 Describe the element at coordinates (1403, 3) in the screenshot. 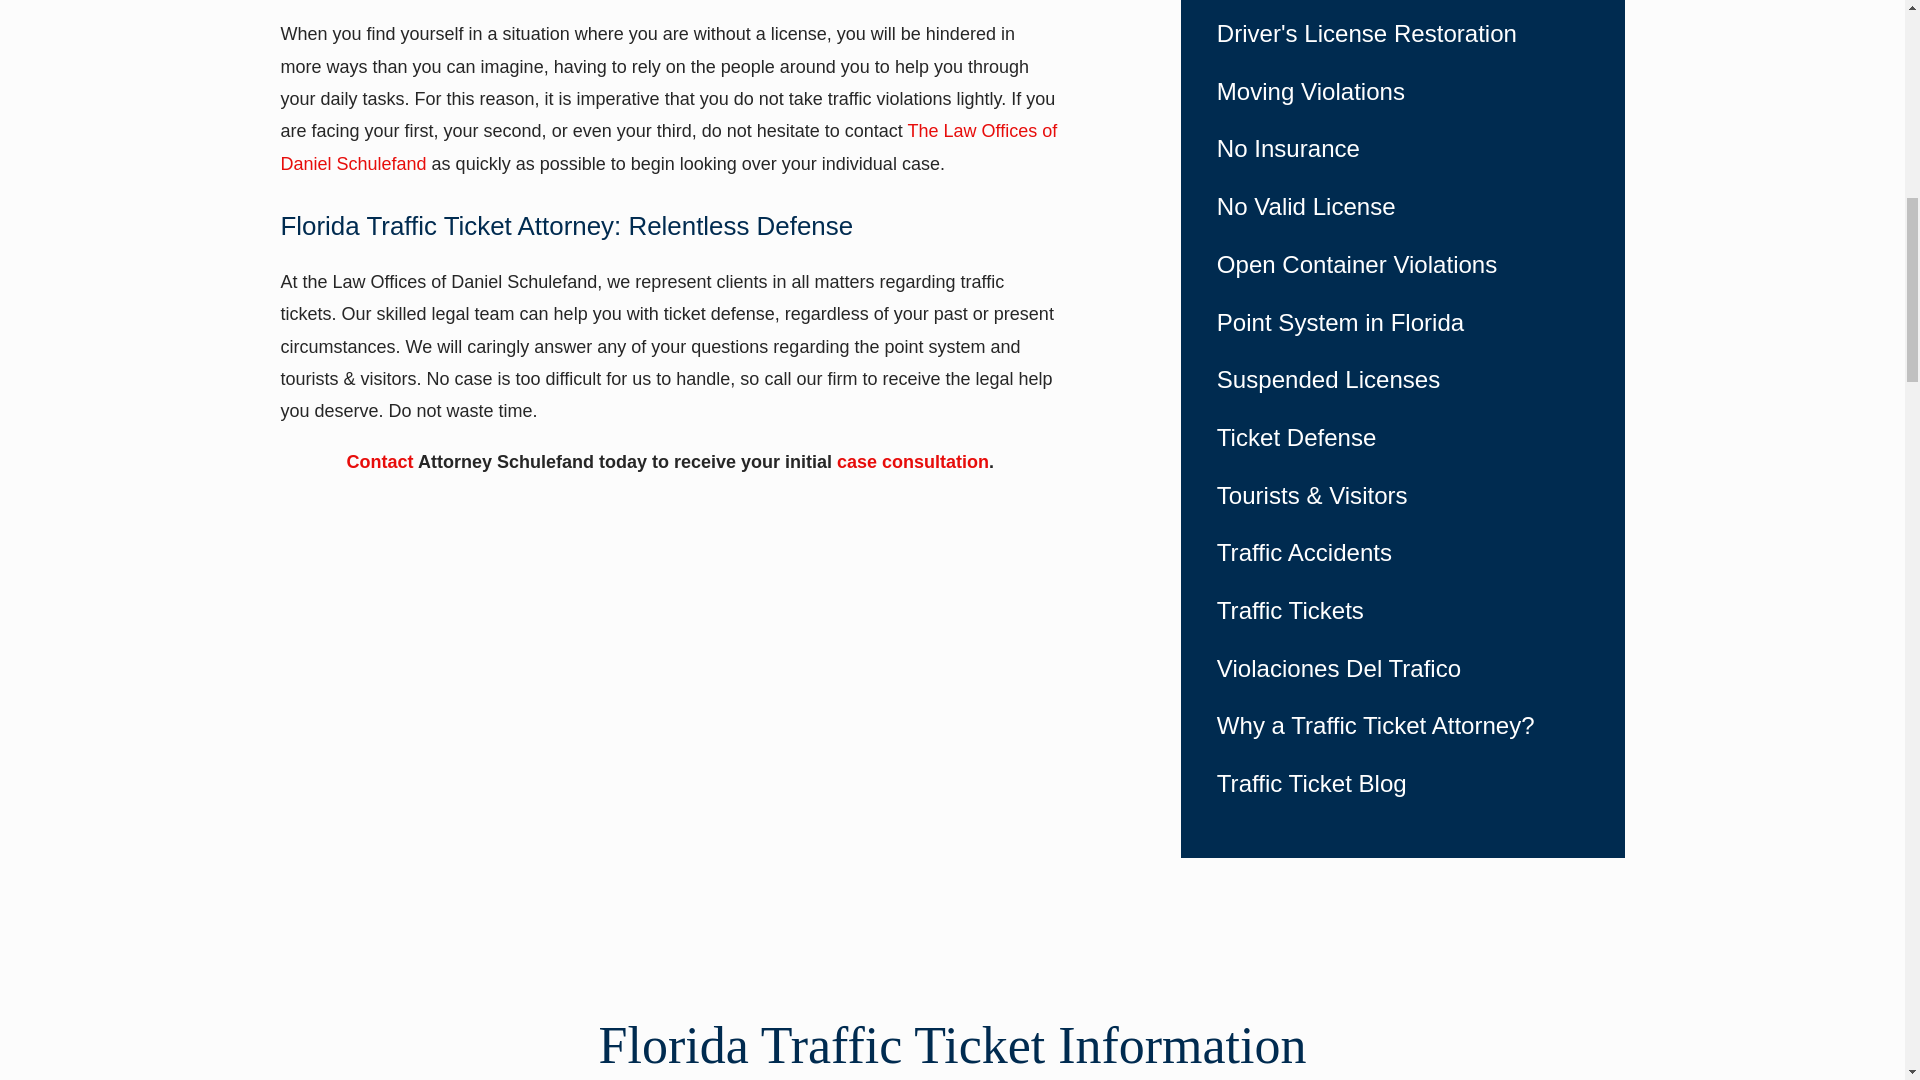

I see `Commercial Vehicle Violations` at that location.